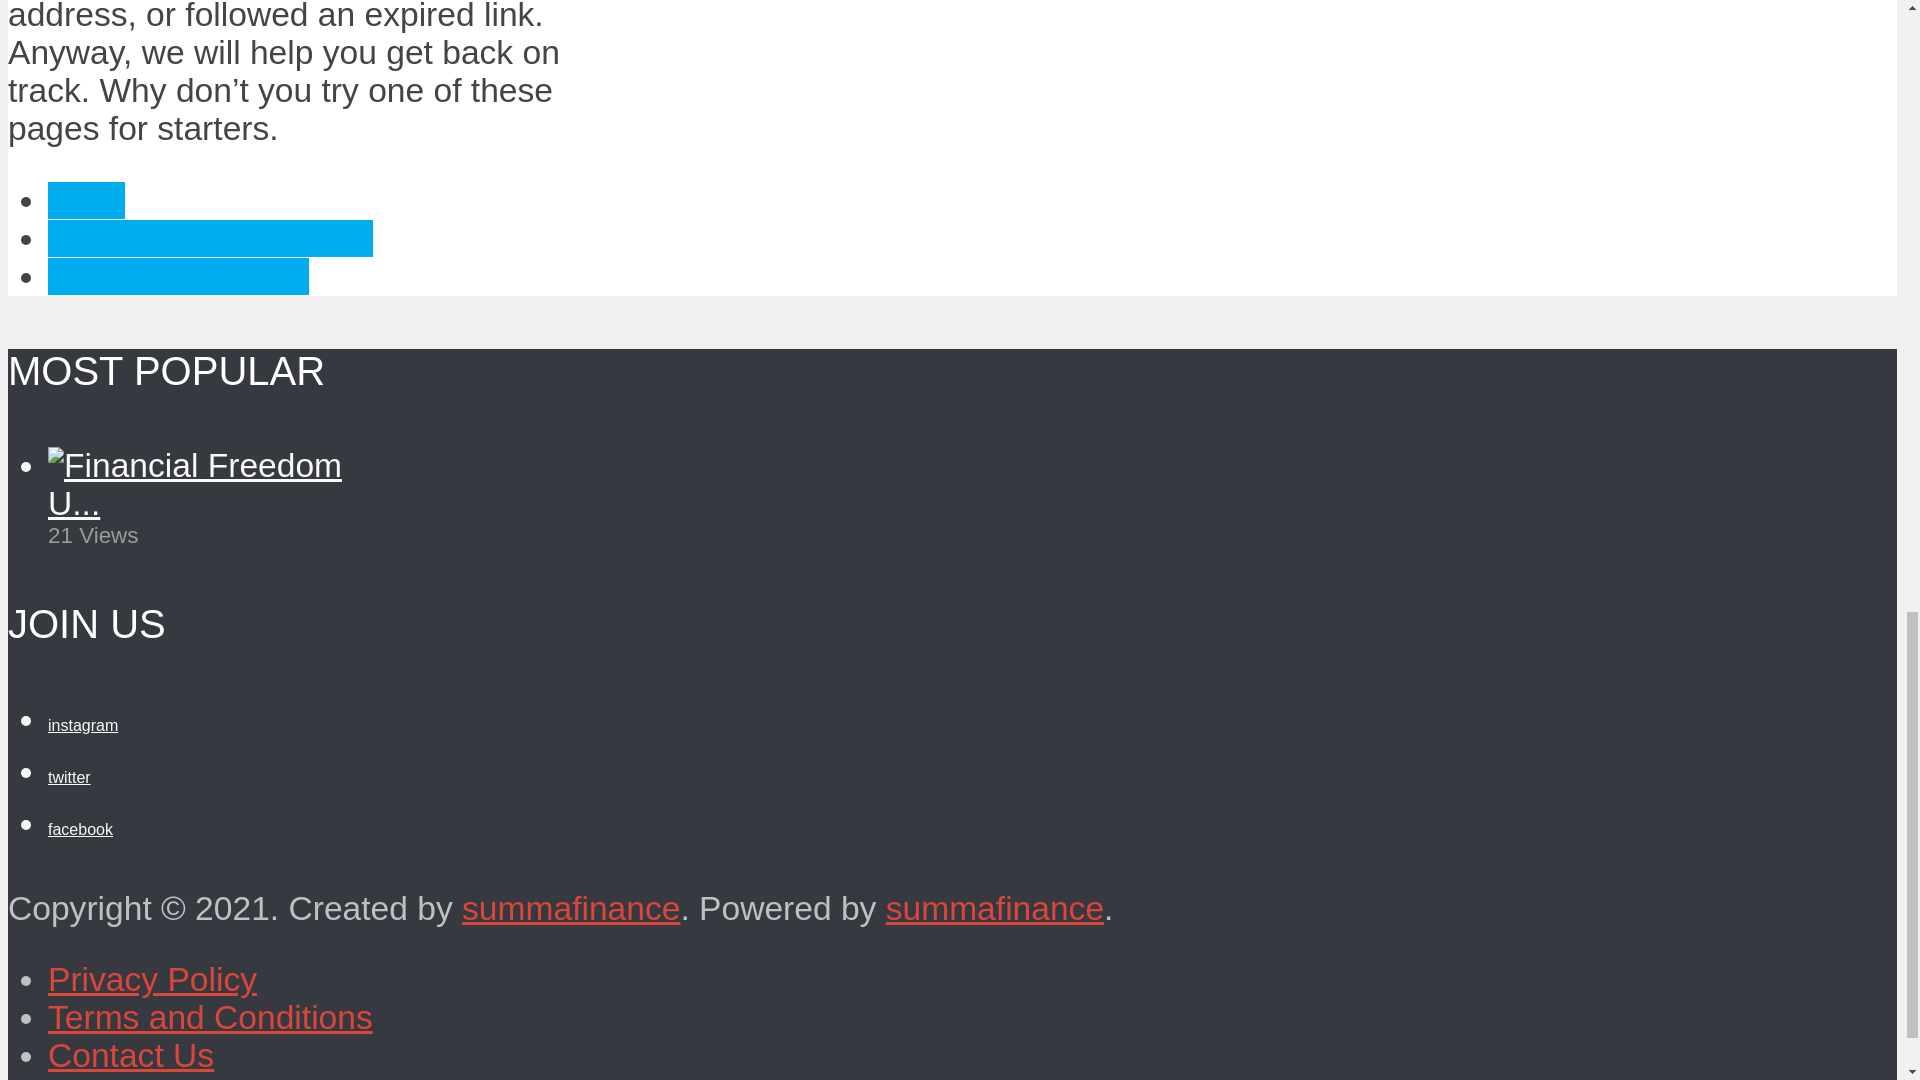 The height and width of the screenshot is (1080, 1920). I want to click on summafinance, so click(570, 908).